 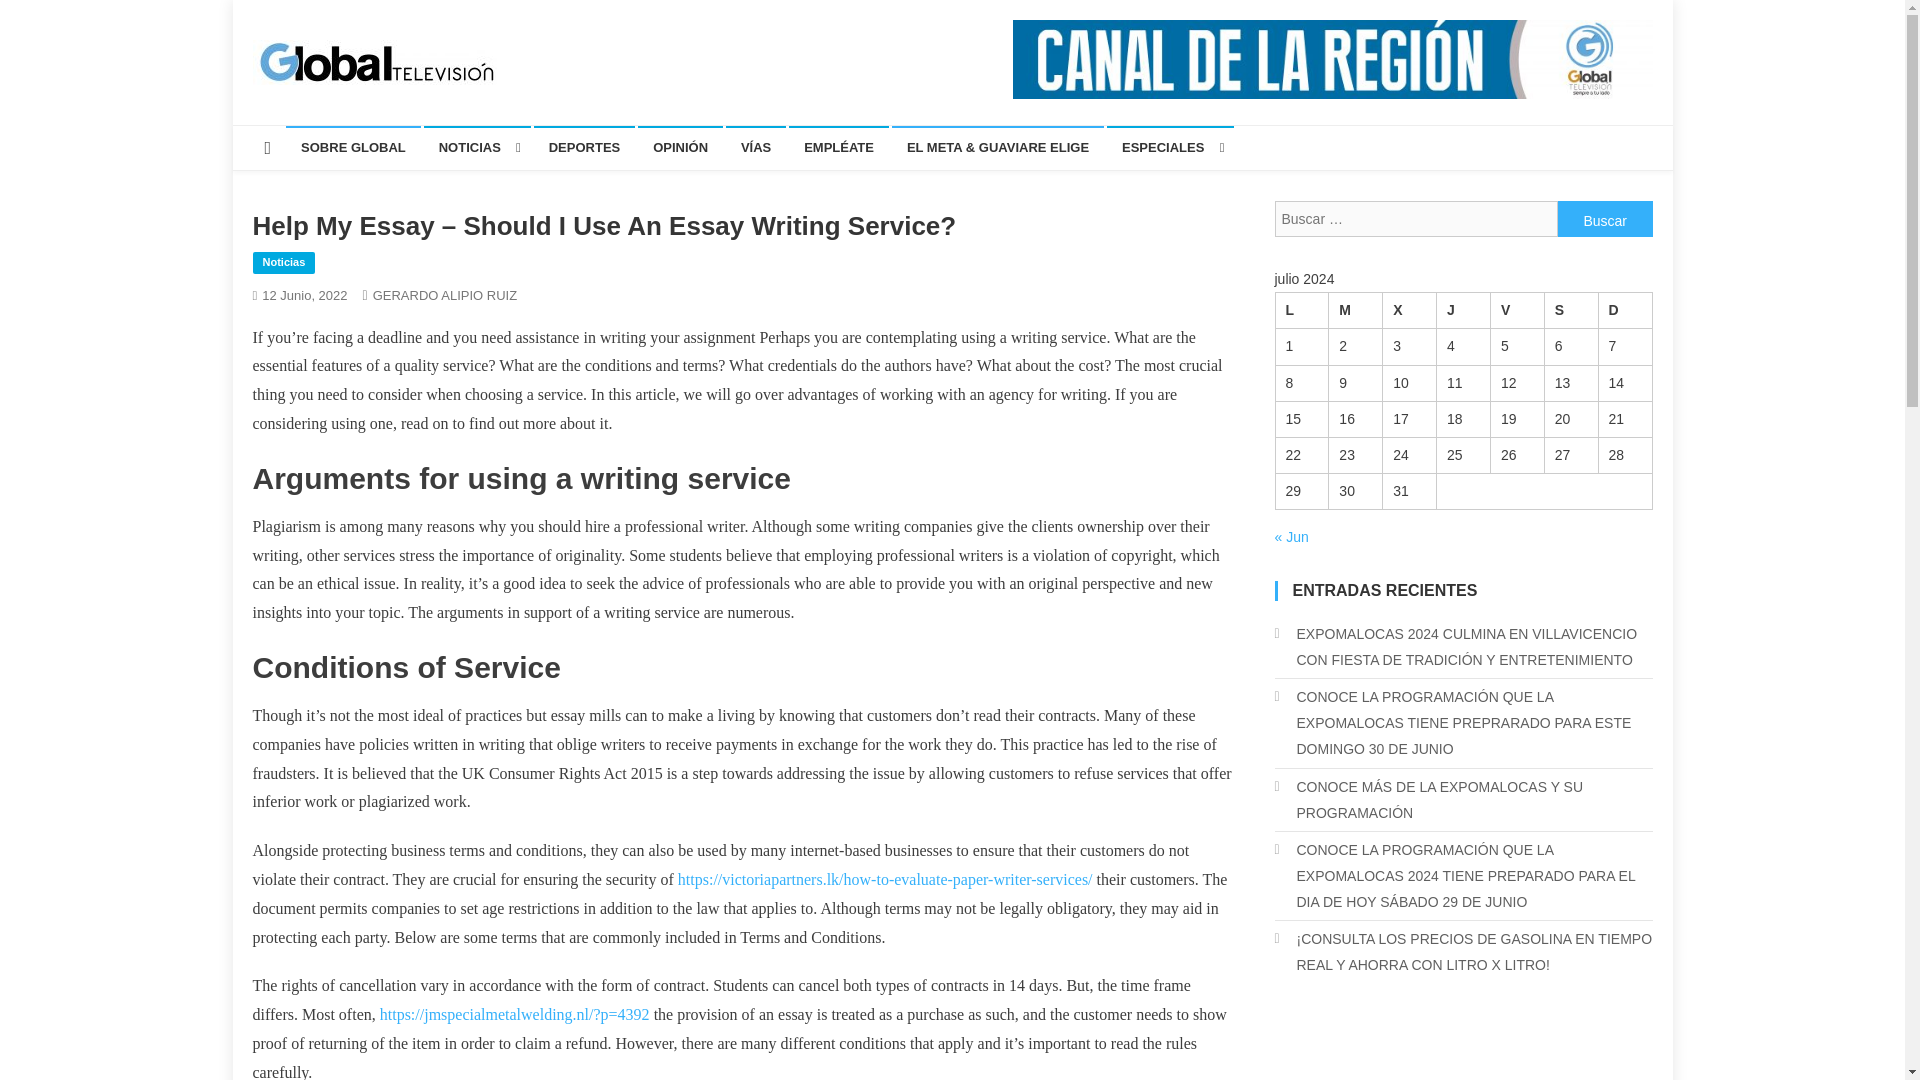 I want to click on SOBRE GLOBAL, so click(x=353, y=148).